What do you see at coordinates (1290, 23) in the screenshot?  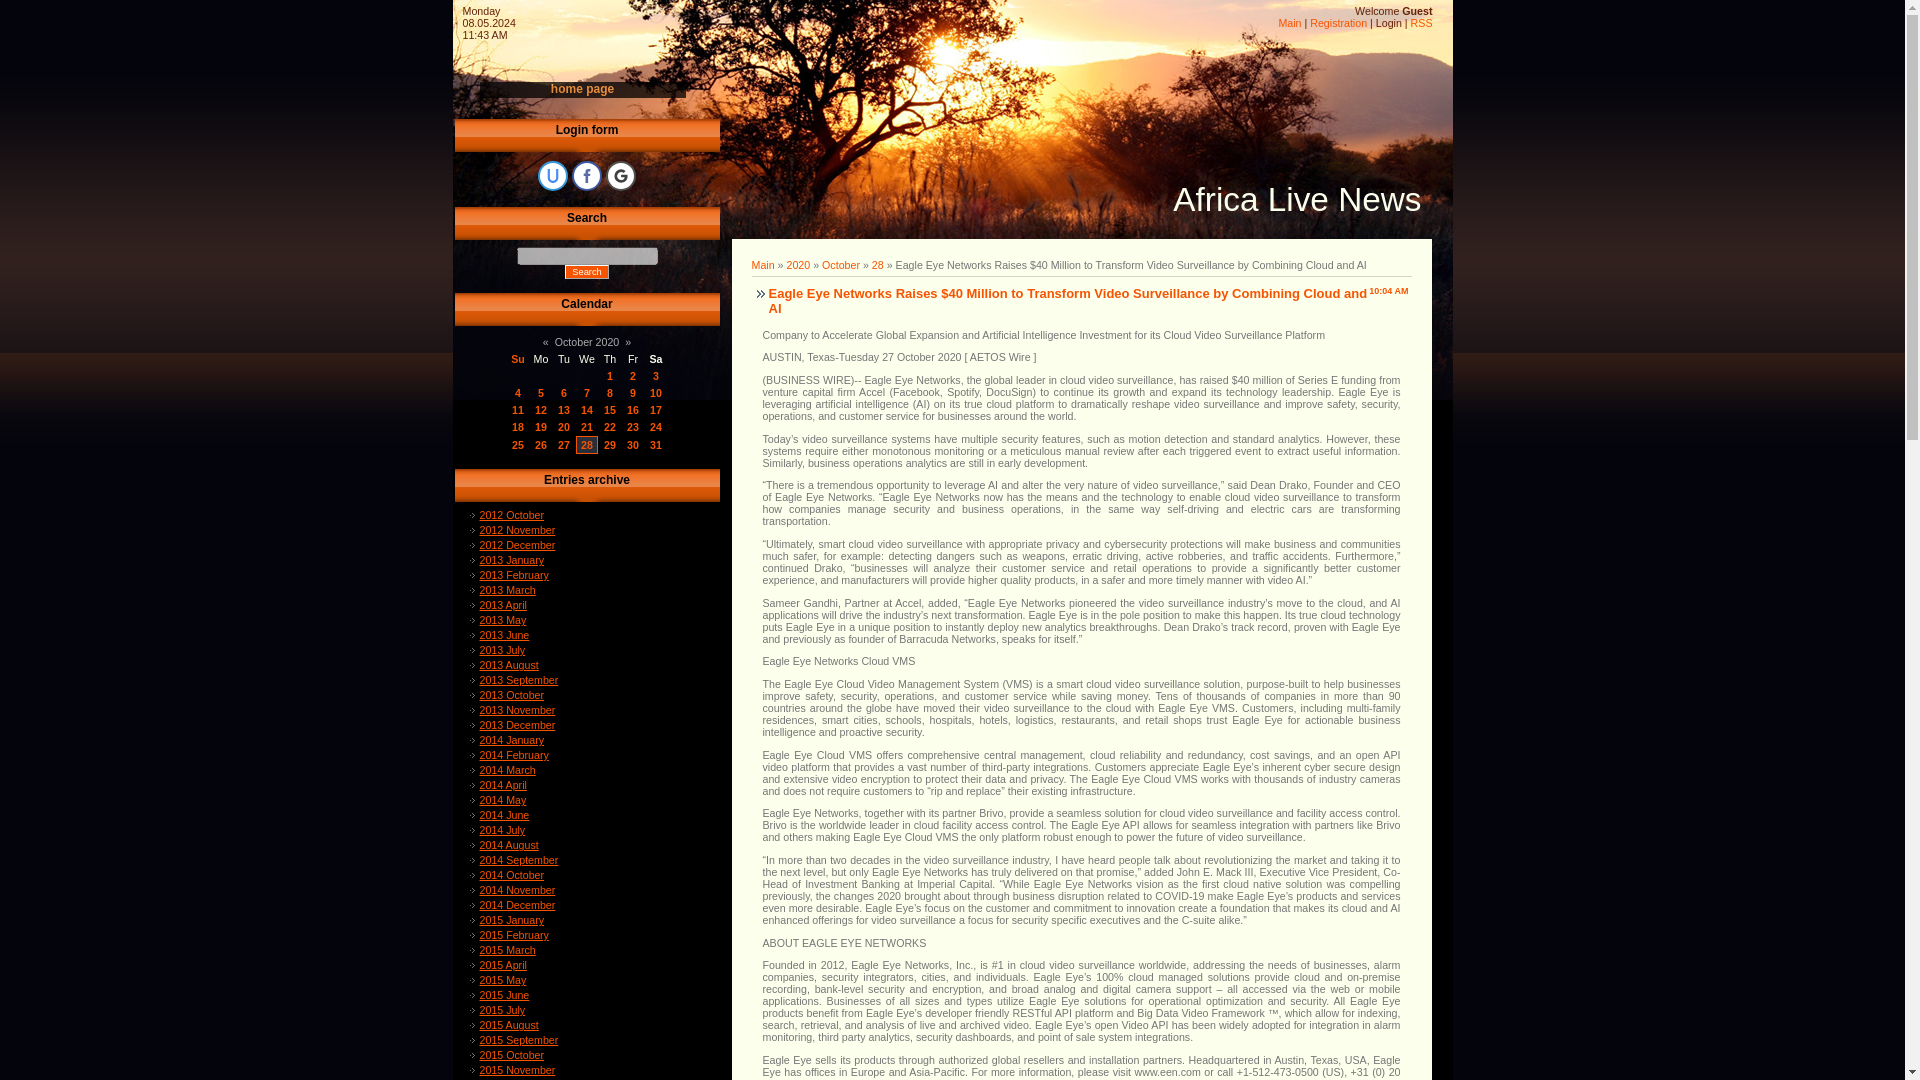 I see `Main` at bounding box center [1290, 23].